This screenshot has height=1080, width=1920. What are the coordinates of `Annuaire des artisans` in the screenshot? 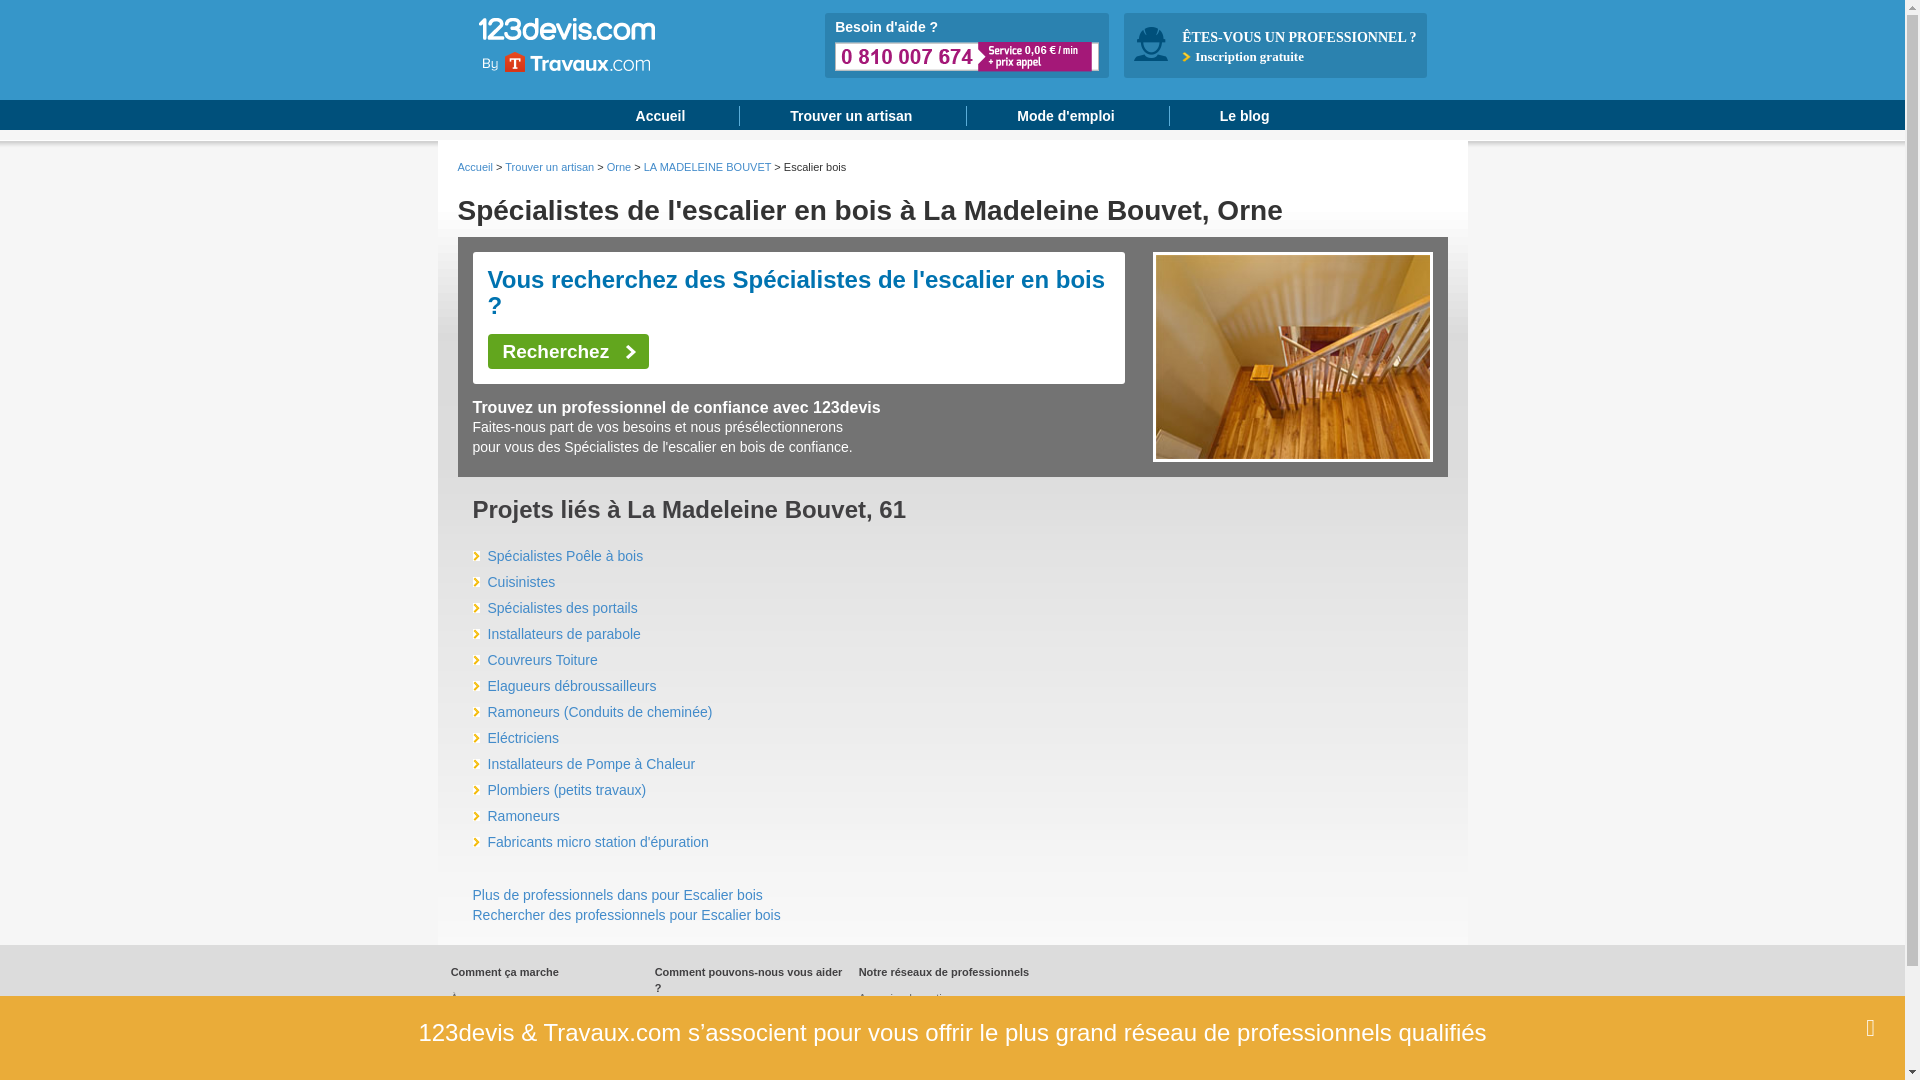 It's located at (912, 998).